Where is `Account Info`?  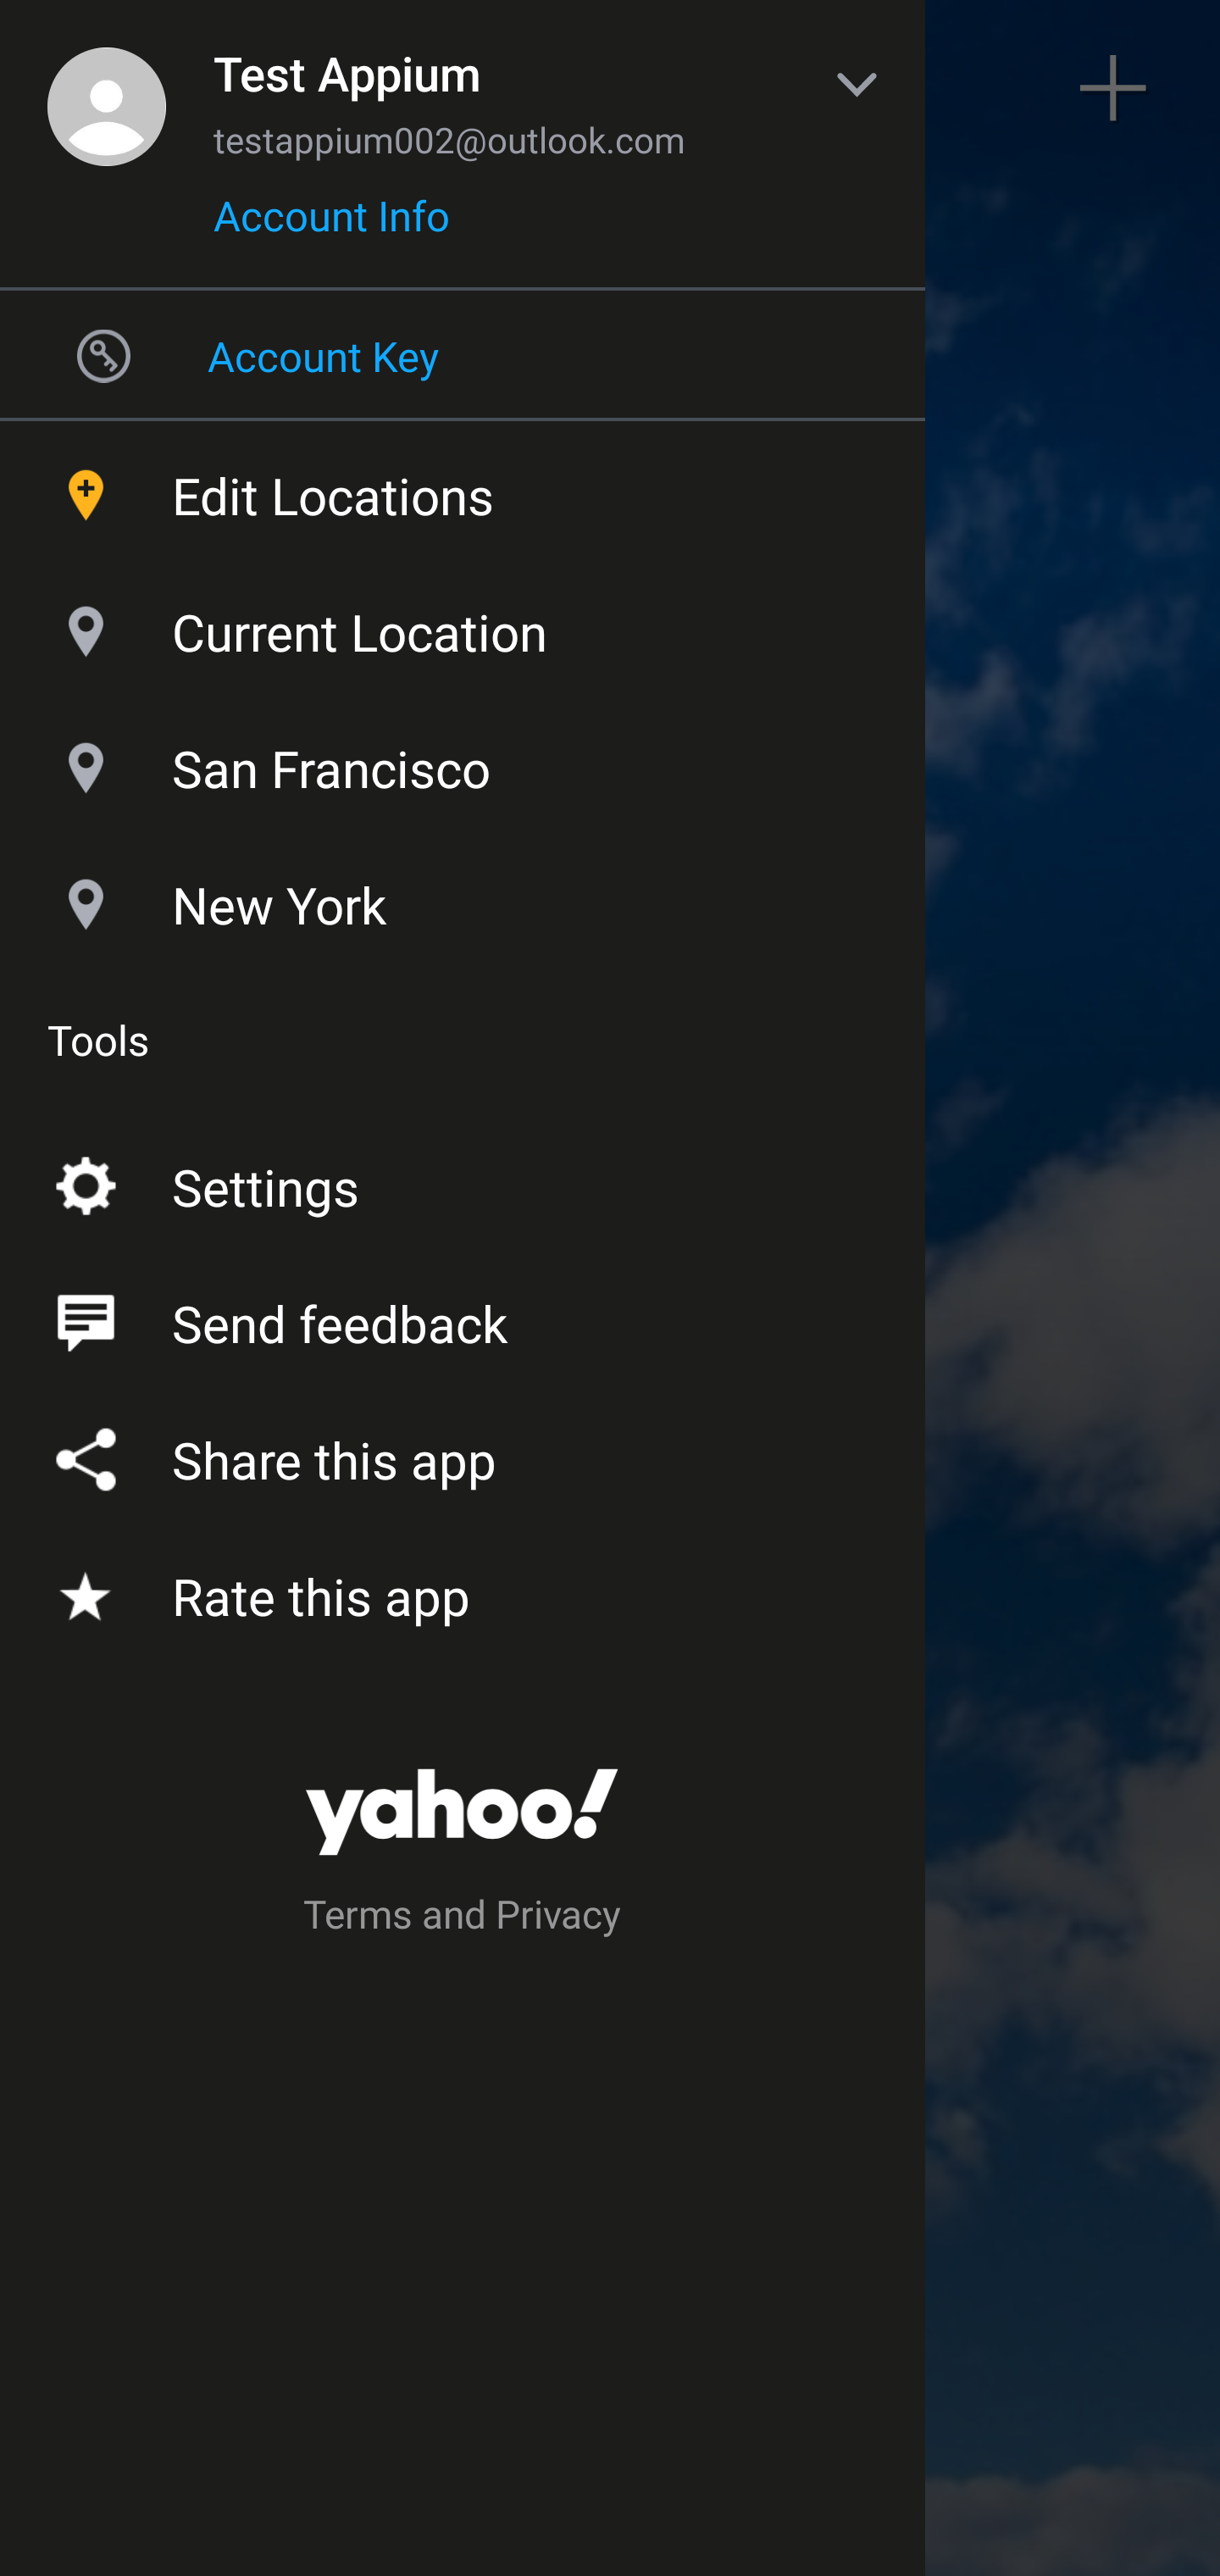
Account Info is located at coordinates (331, 226).